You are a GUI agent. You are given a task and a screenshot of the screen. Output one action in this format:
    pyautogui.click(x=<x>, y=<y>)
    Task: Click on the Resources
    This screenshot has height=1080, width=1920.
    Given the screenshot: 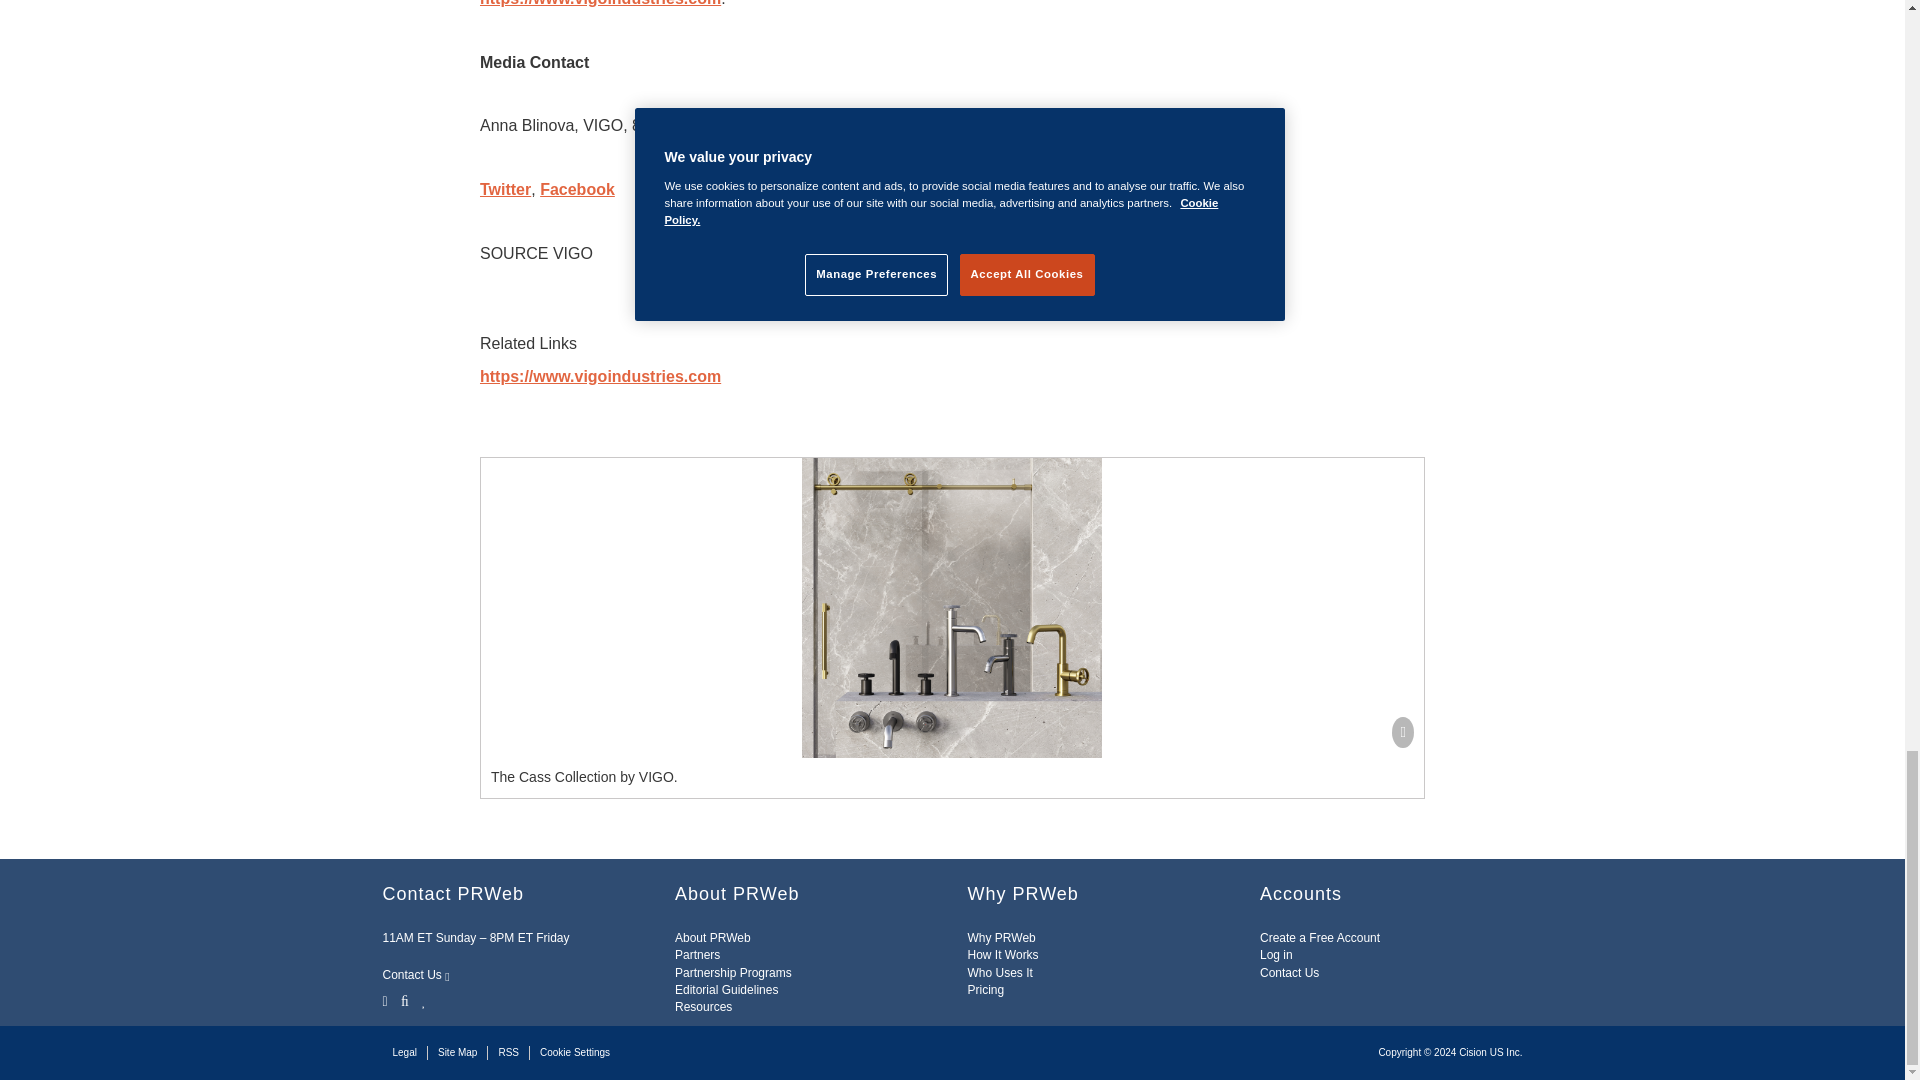 What is the action you would take?
    pyautogui.click(x=703, y=1007)
    